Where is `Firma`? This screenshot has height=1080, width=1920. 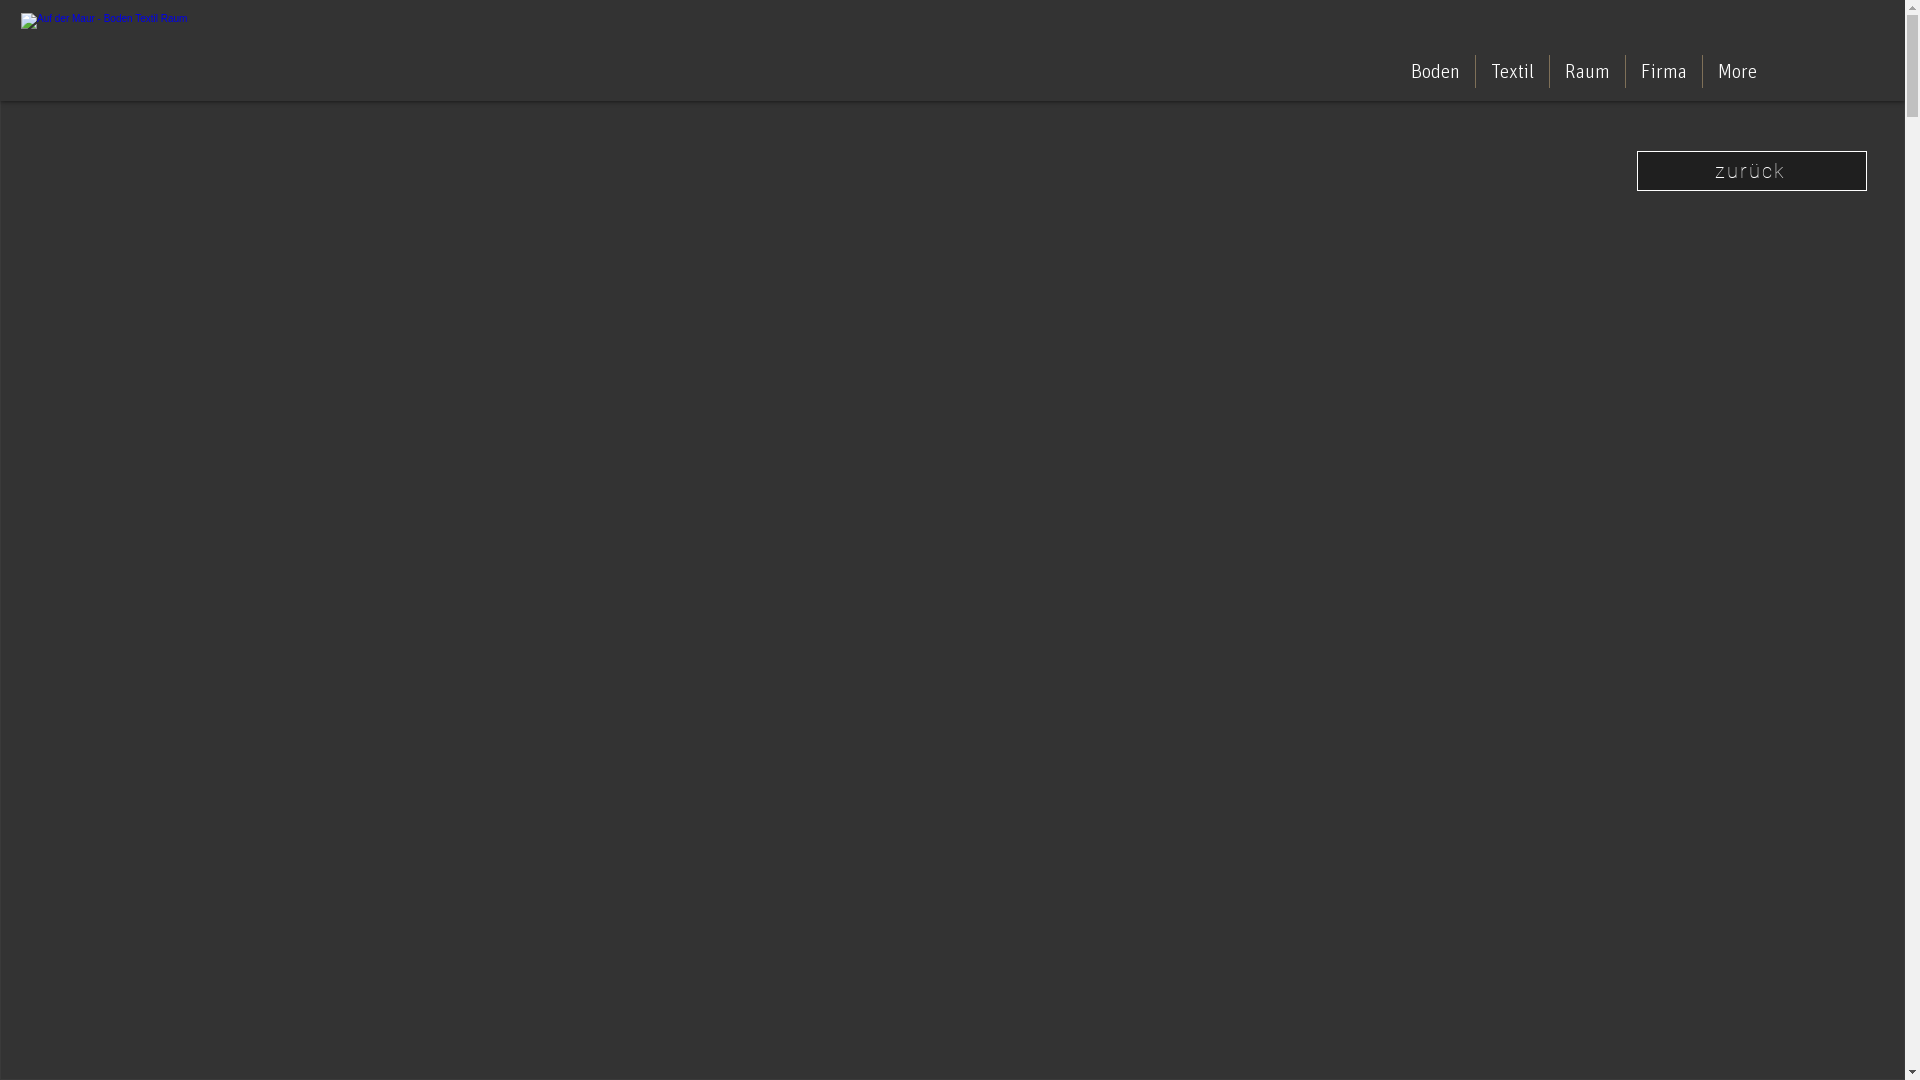
Firma is located at coordinates (1664, 72).